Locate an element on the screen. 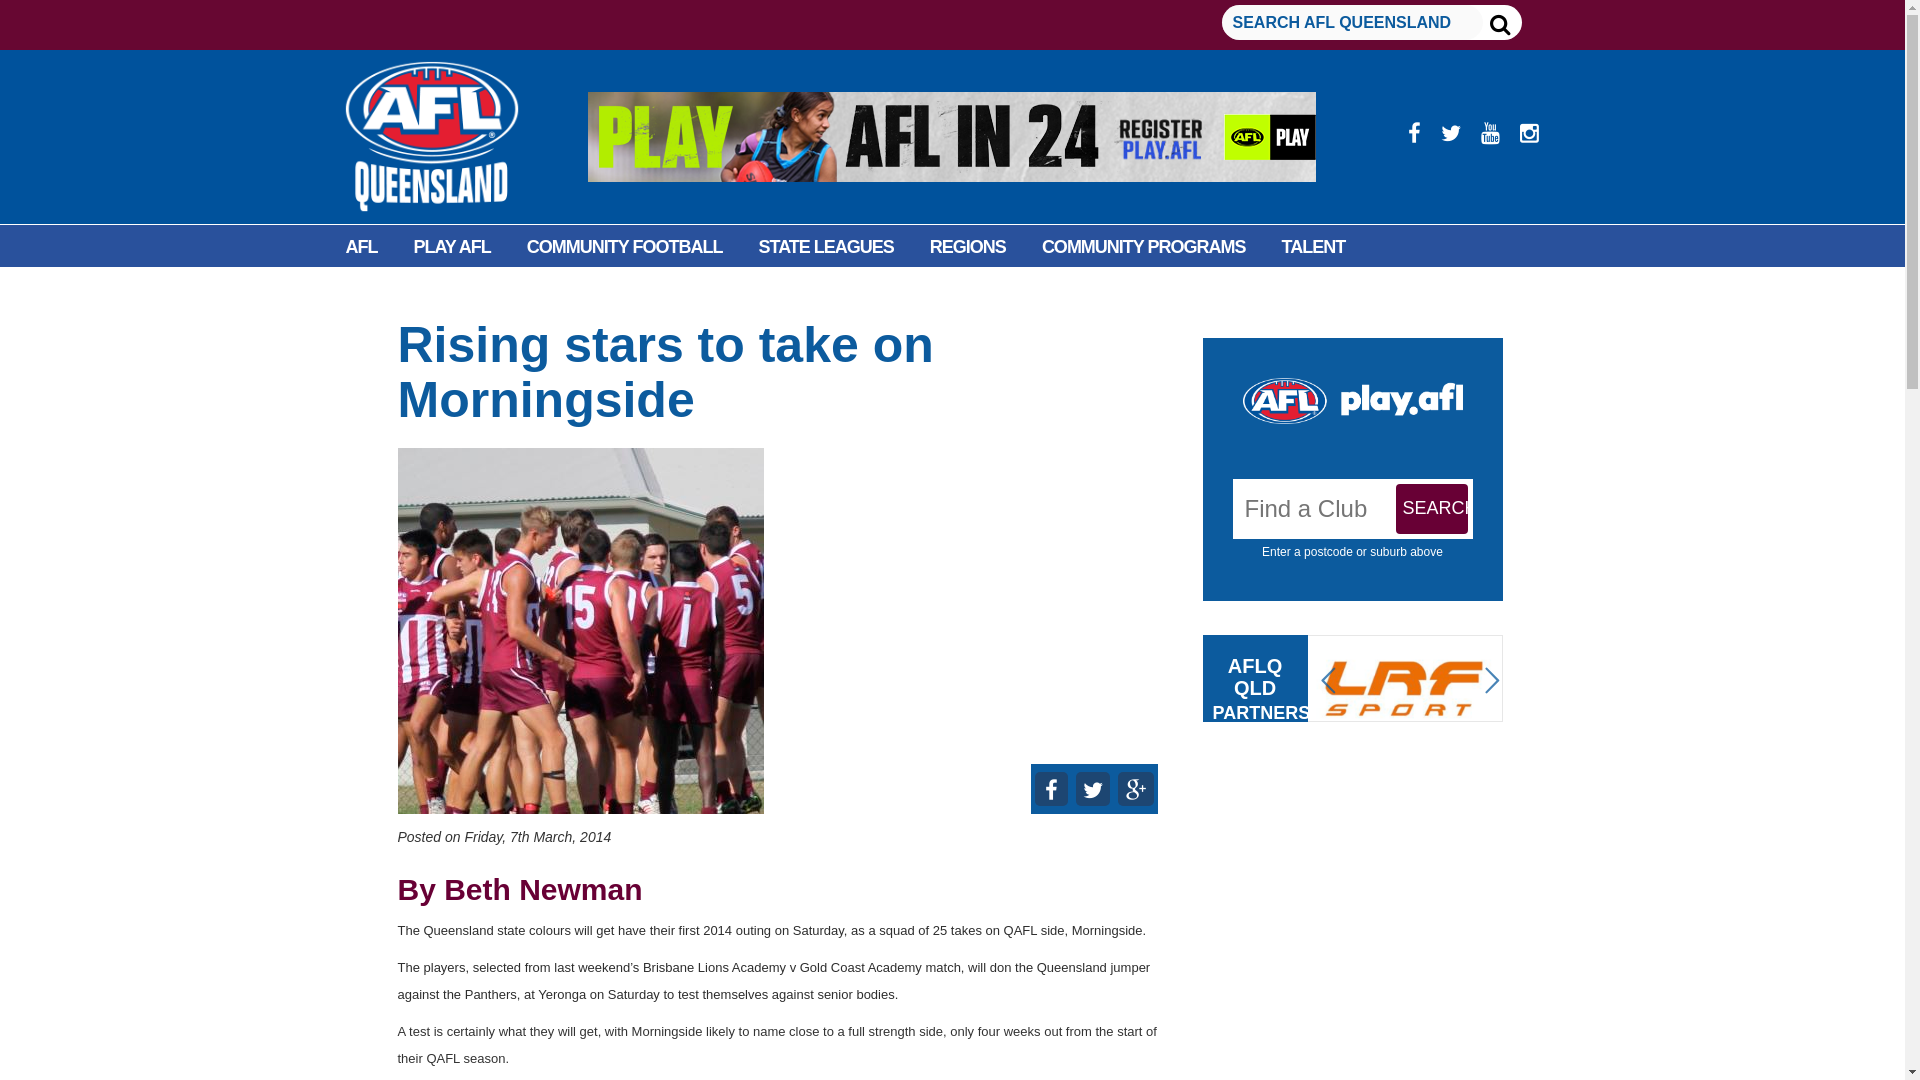 The height and width of the screenshot is (1080, 1920). STATE LEAGUES is located at coordinates (826, 247).